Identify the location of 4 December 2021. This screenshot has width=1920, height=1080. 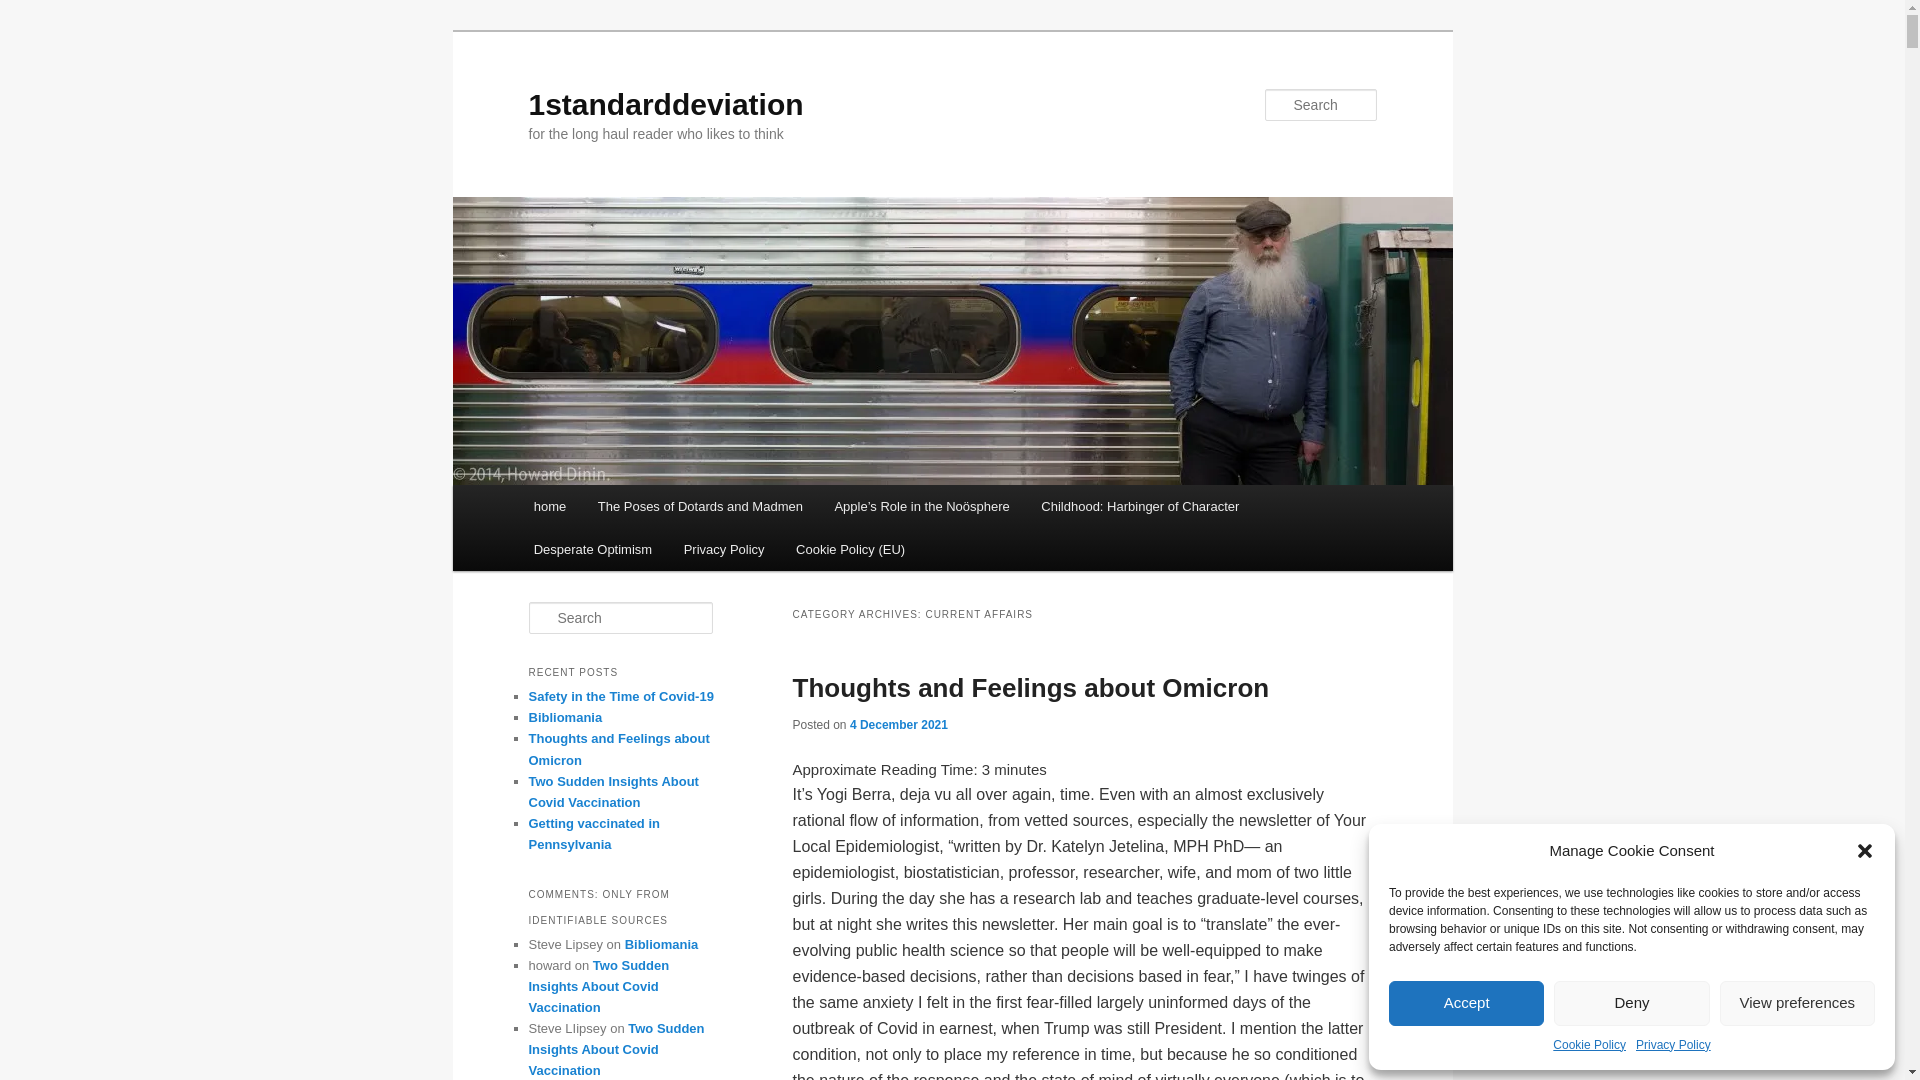
(899, 725).